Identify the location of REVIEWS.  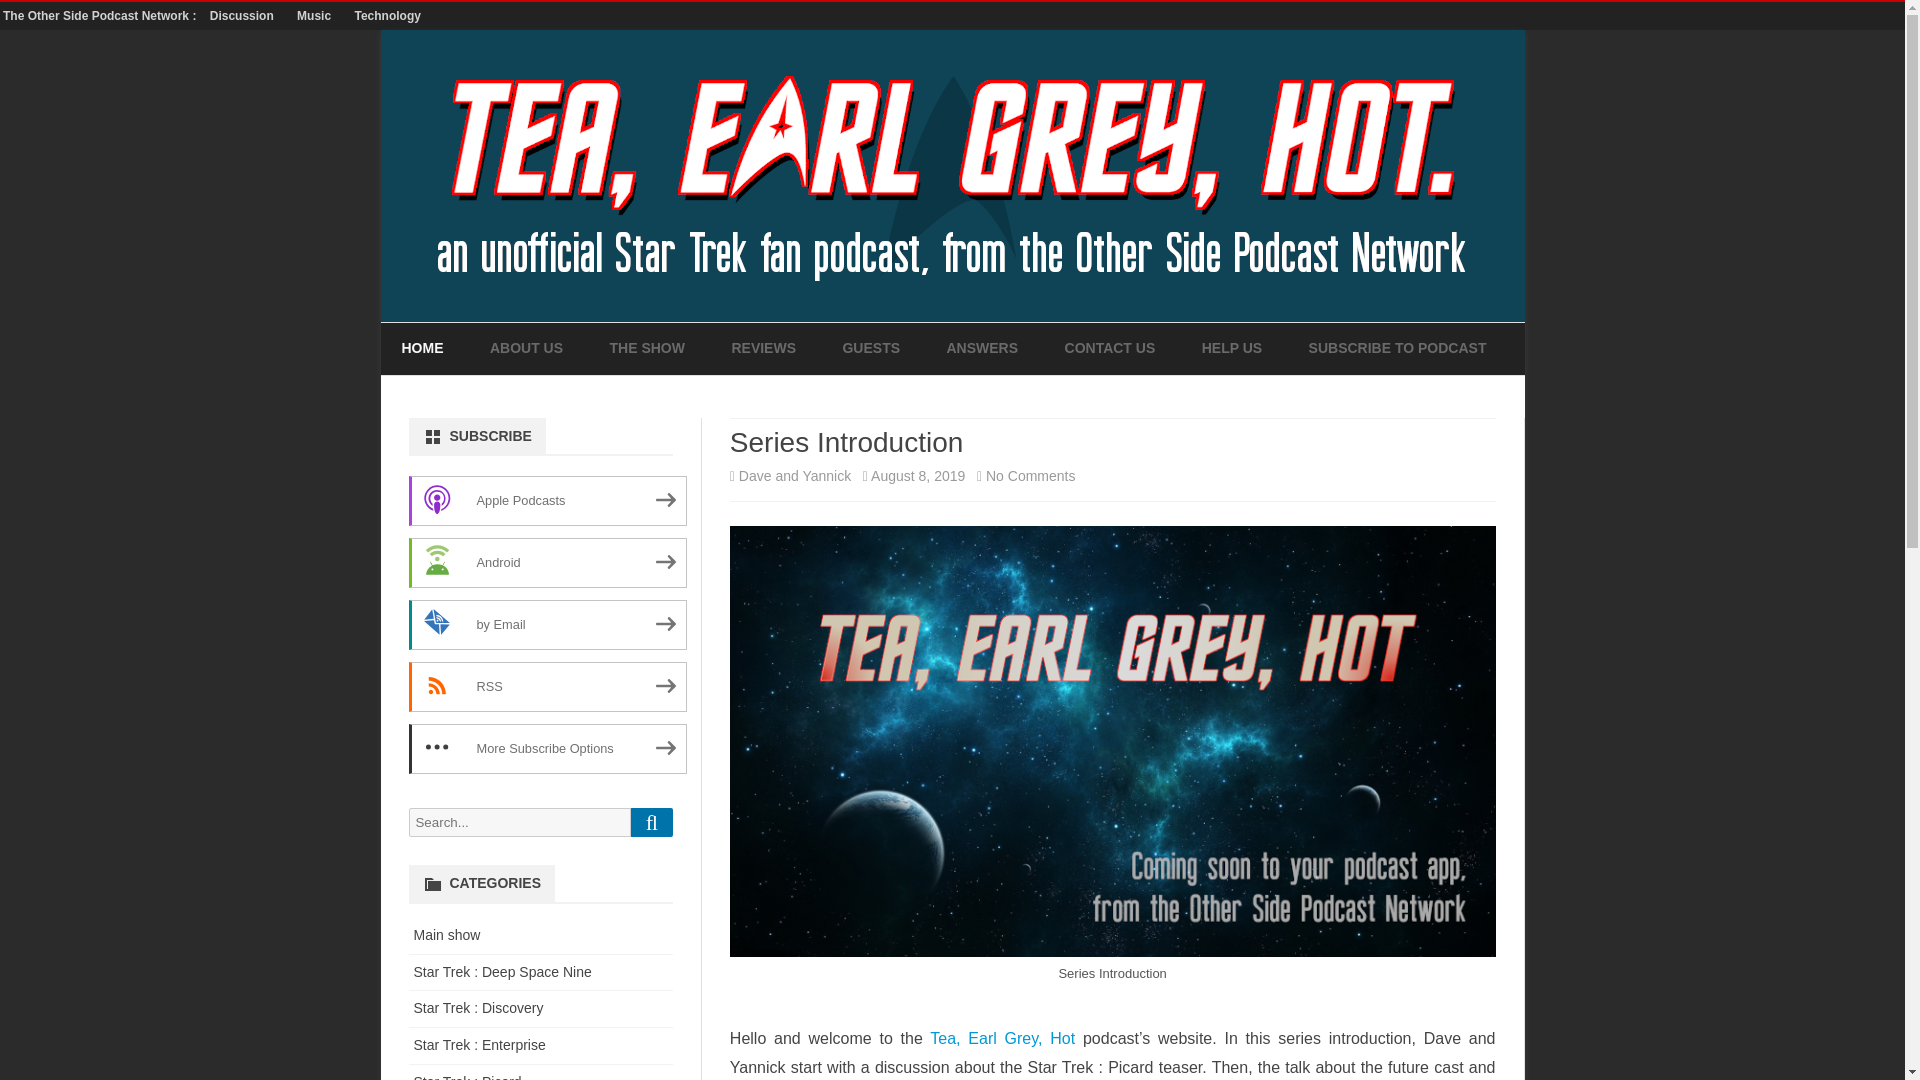
(764, 348).